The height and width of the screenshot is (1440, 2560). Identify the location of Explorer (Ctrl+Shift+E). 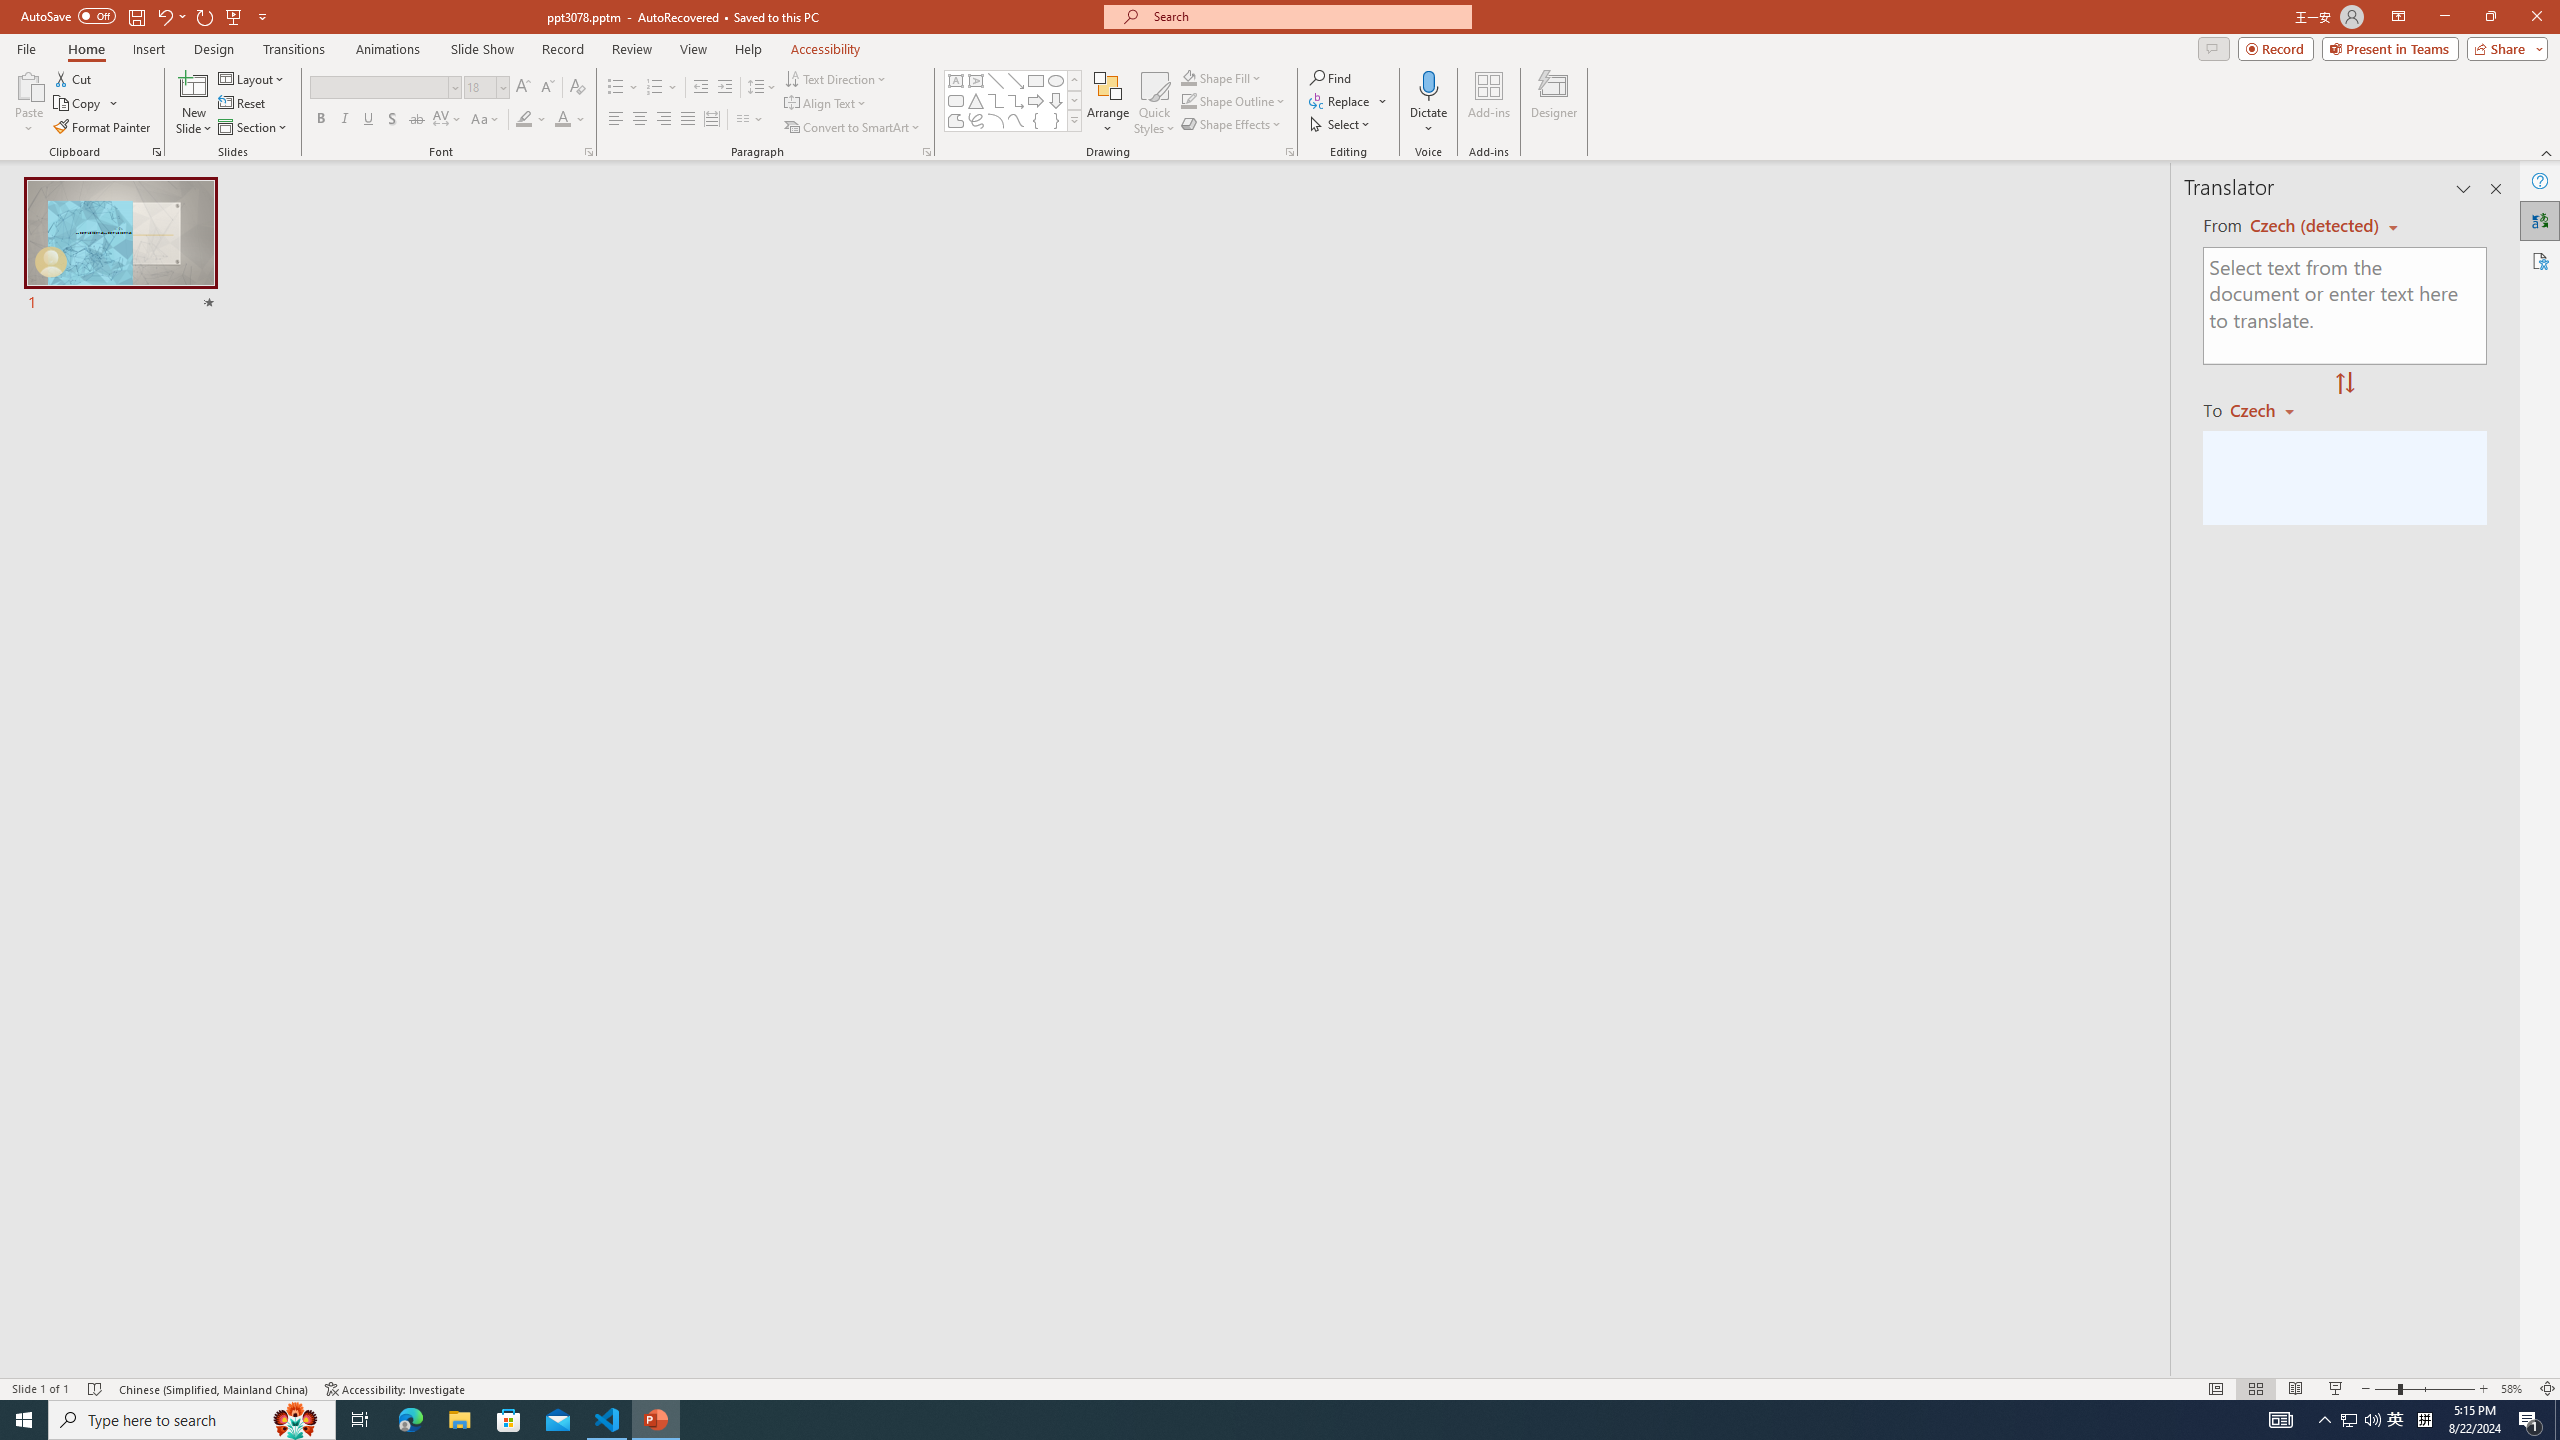
(136, 389).